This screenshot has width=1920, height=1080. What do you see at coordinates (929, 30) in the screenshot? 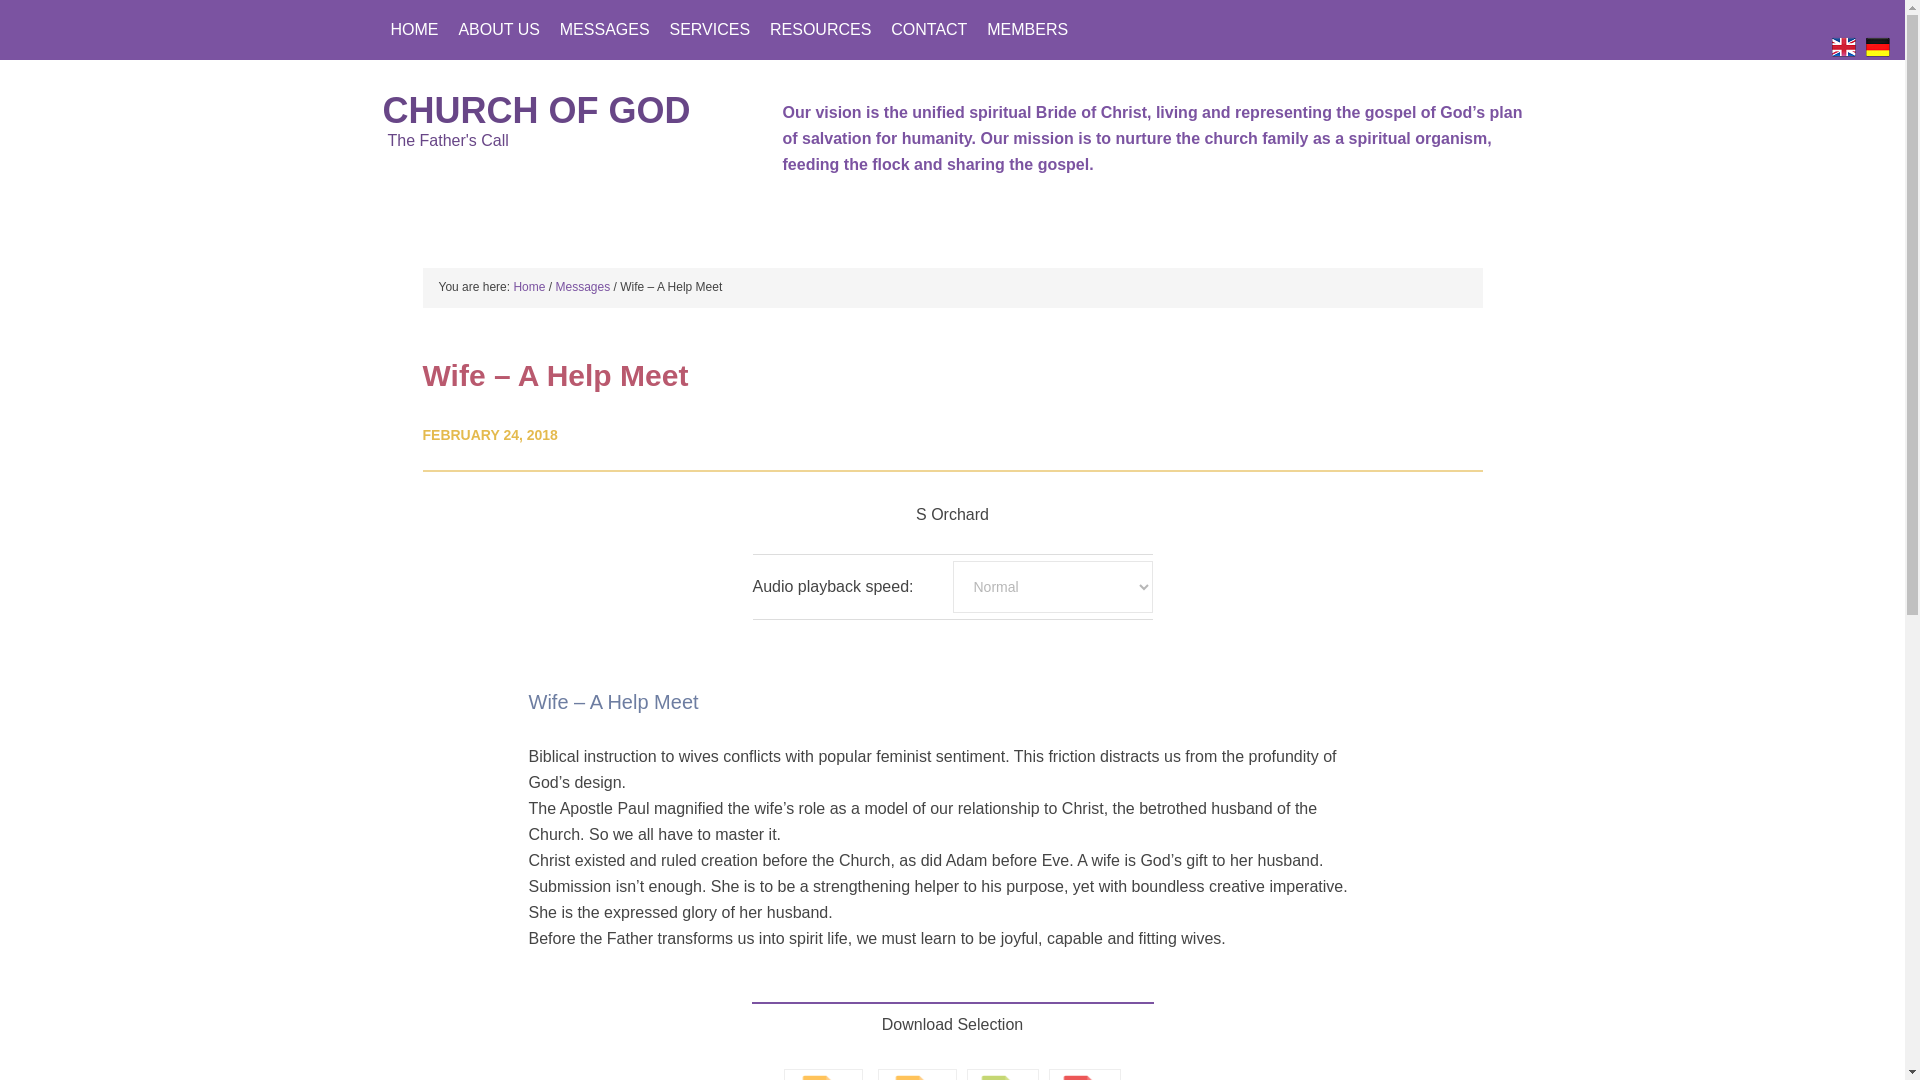
I see `CONTACT` at bounding box center [929, 30].